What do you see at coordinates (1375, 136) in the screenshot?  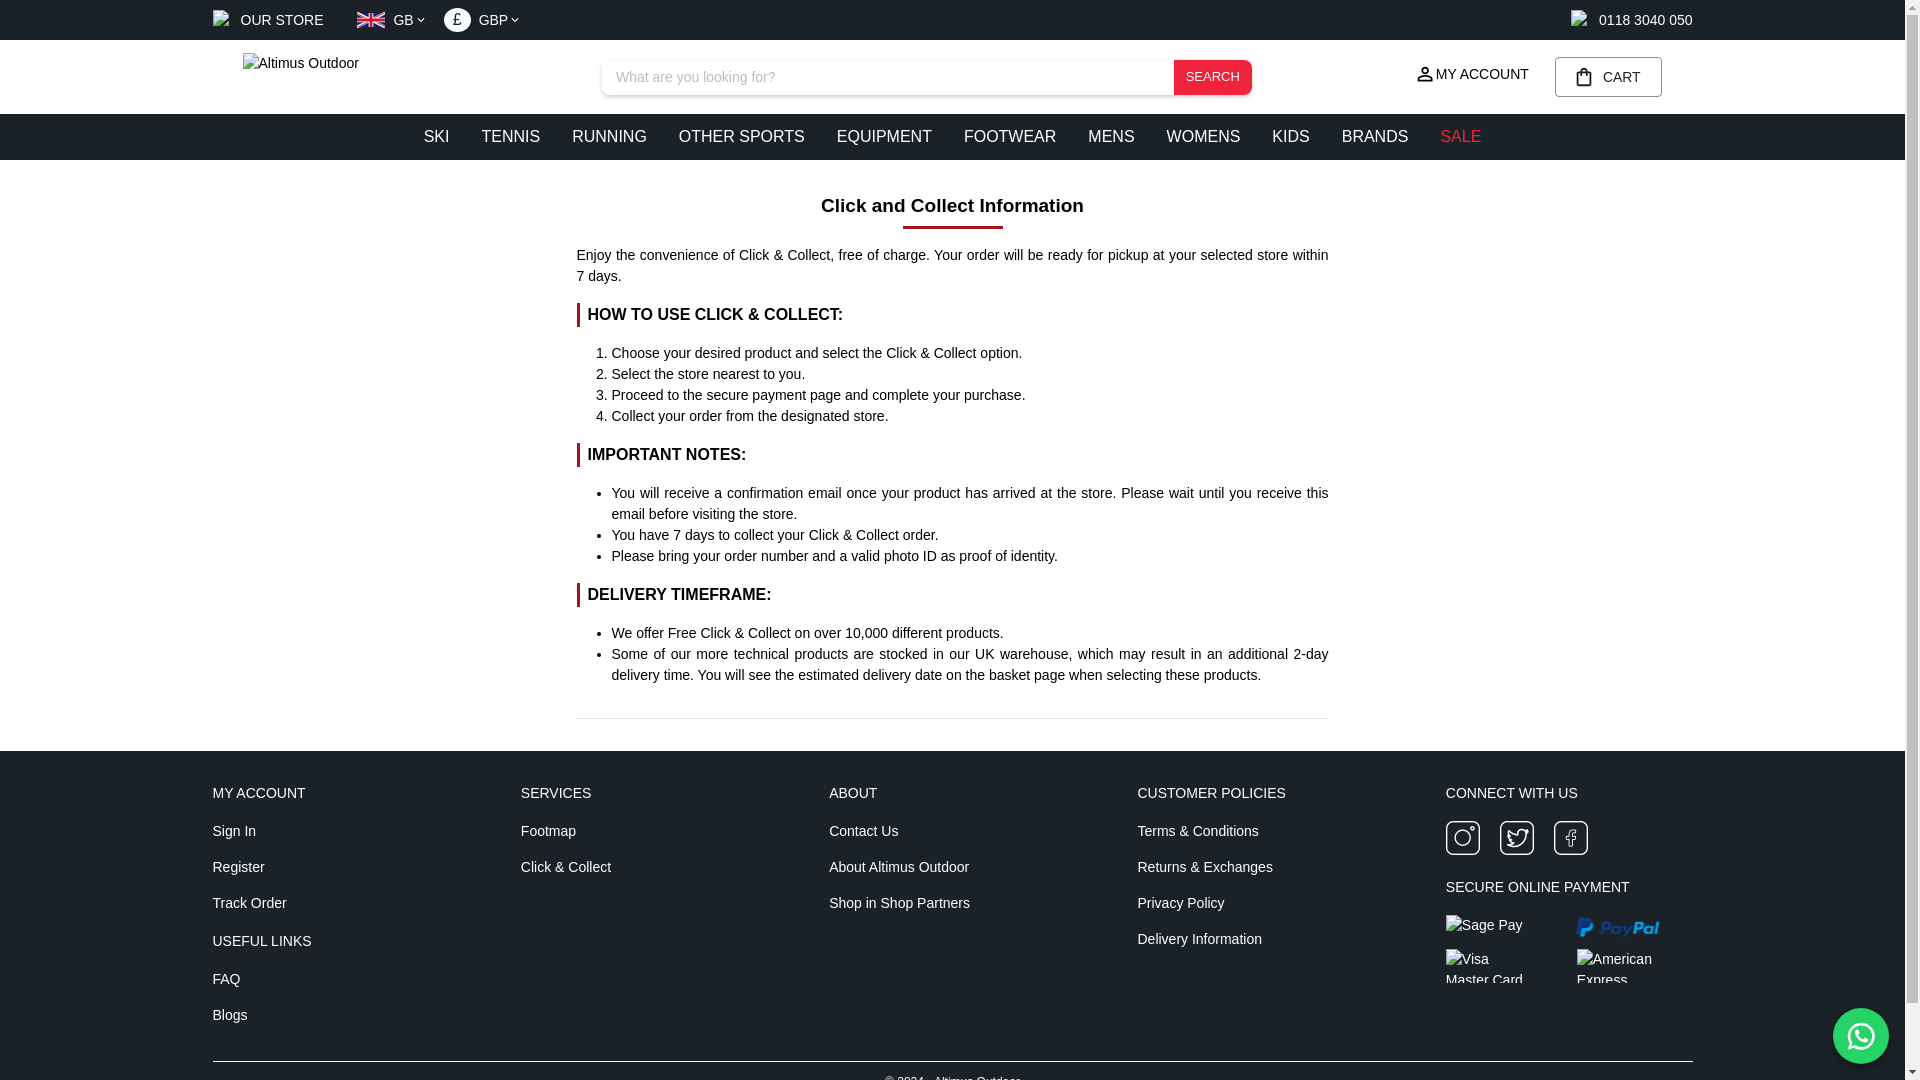 I see `BRANDS` at bounding box center [1375, 136].